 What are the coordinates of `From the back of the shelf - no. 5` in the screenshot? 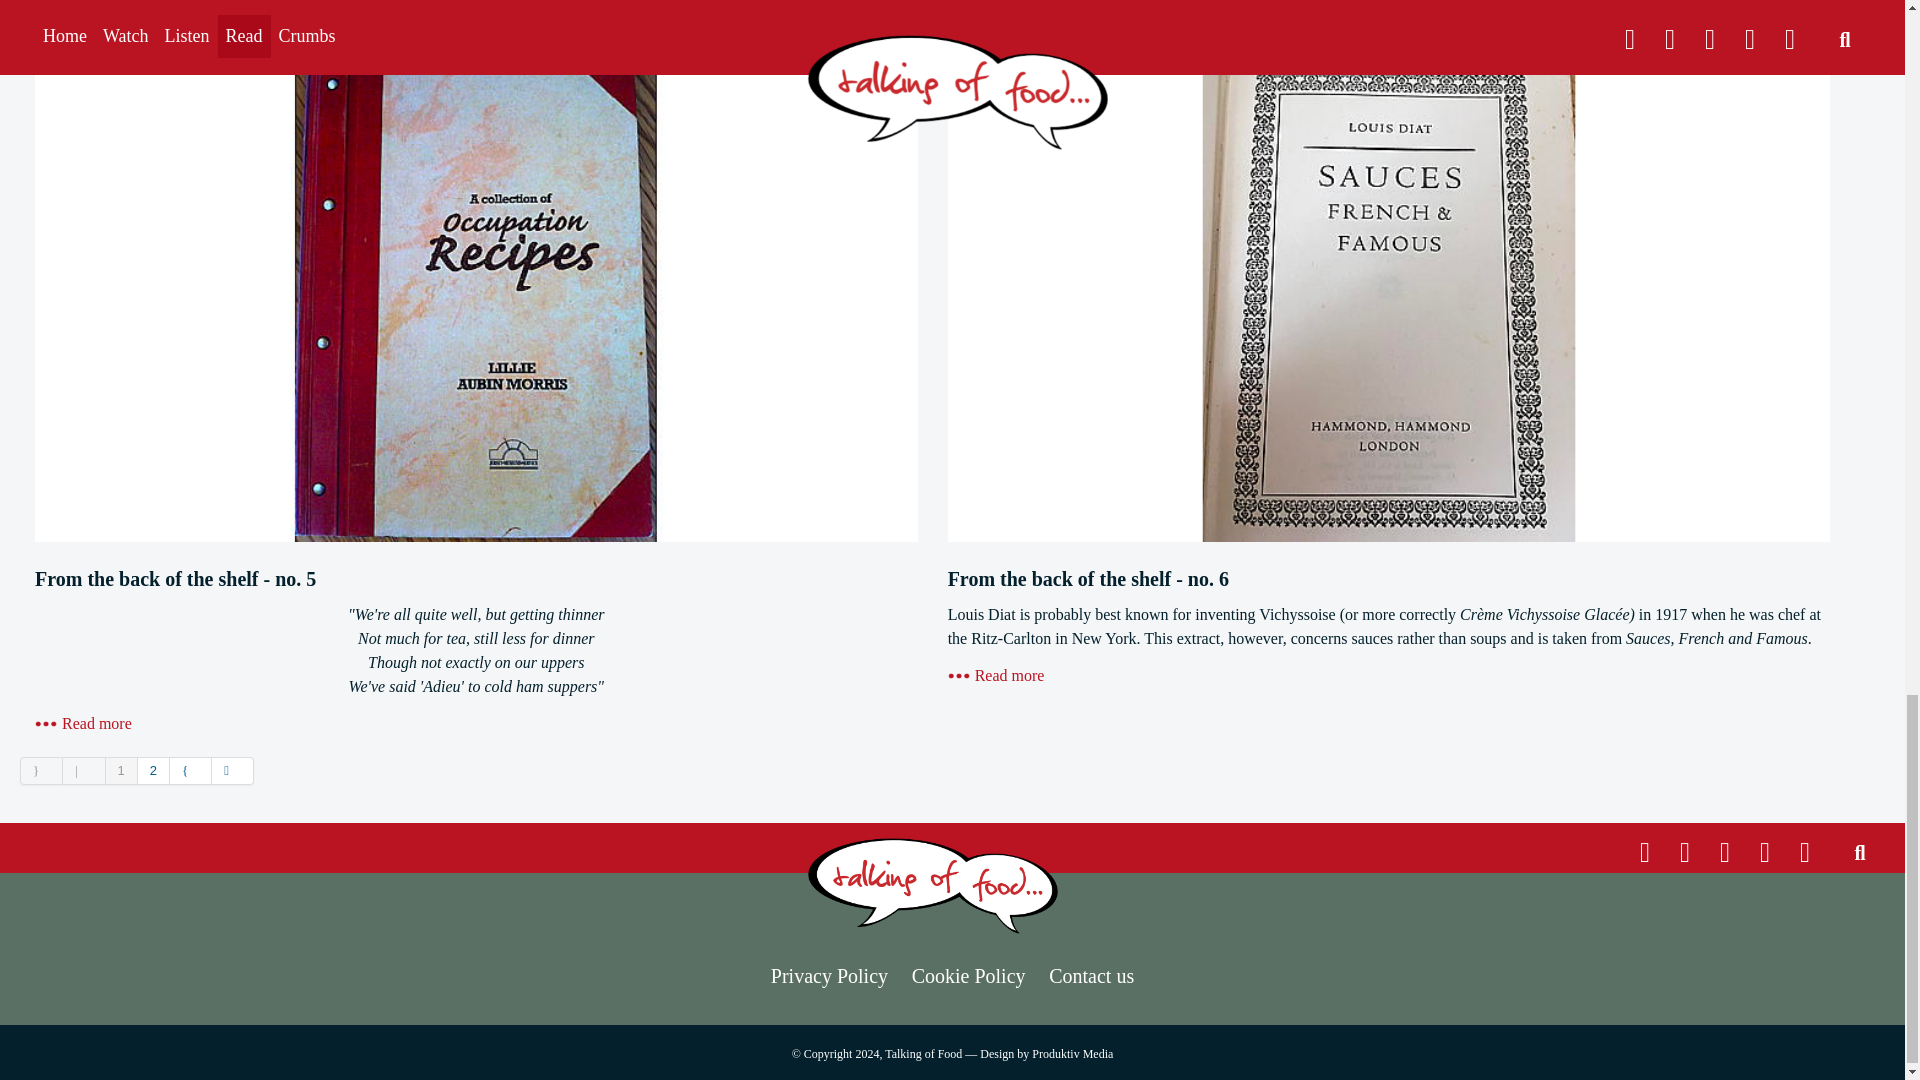 It's located at (83, 723).